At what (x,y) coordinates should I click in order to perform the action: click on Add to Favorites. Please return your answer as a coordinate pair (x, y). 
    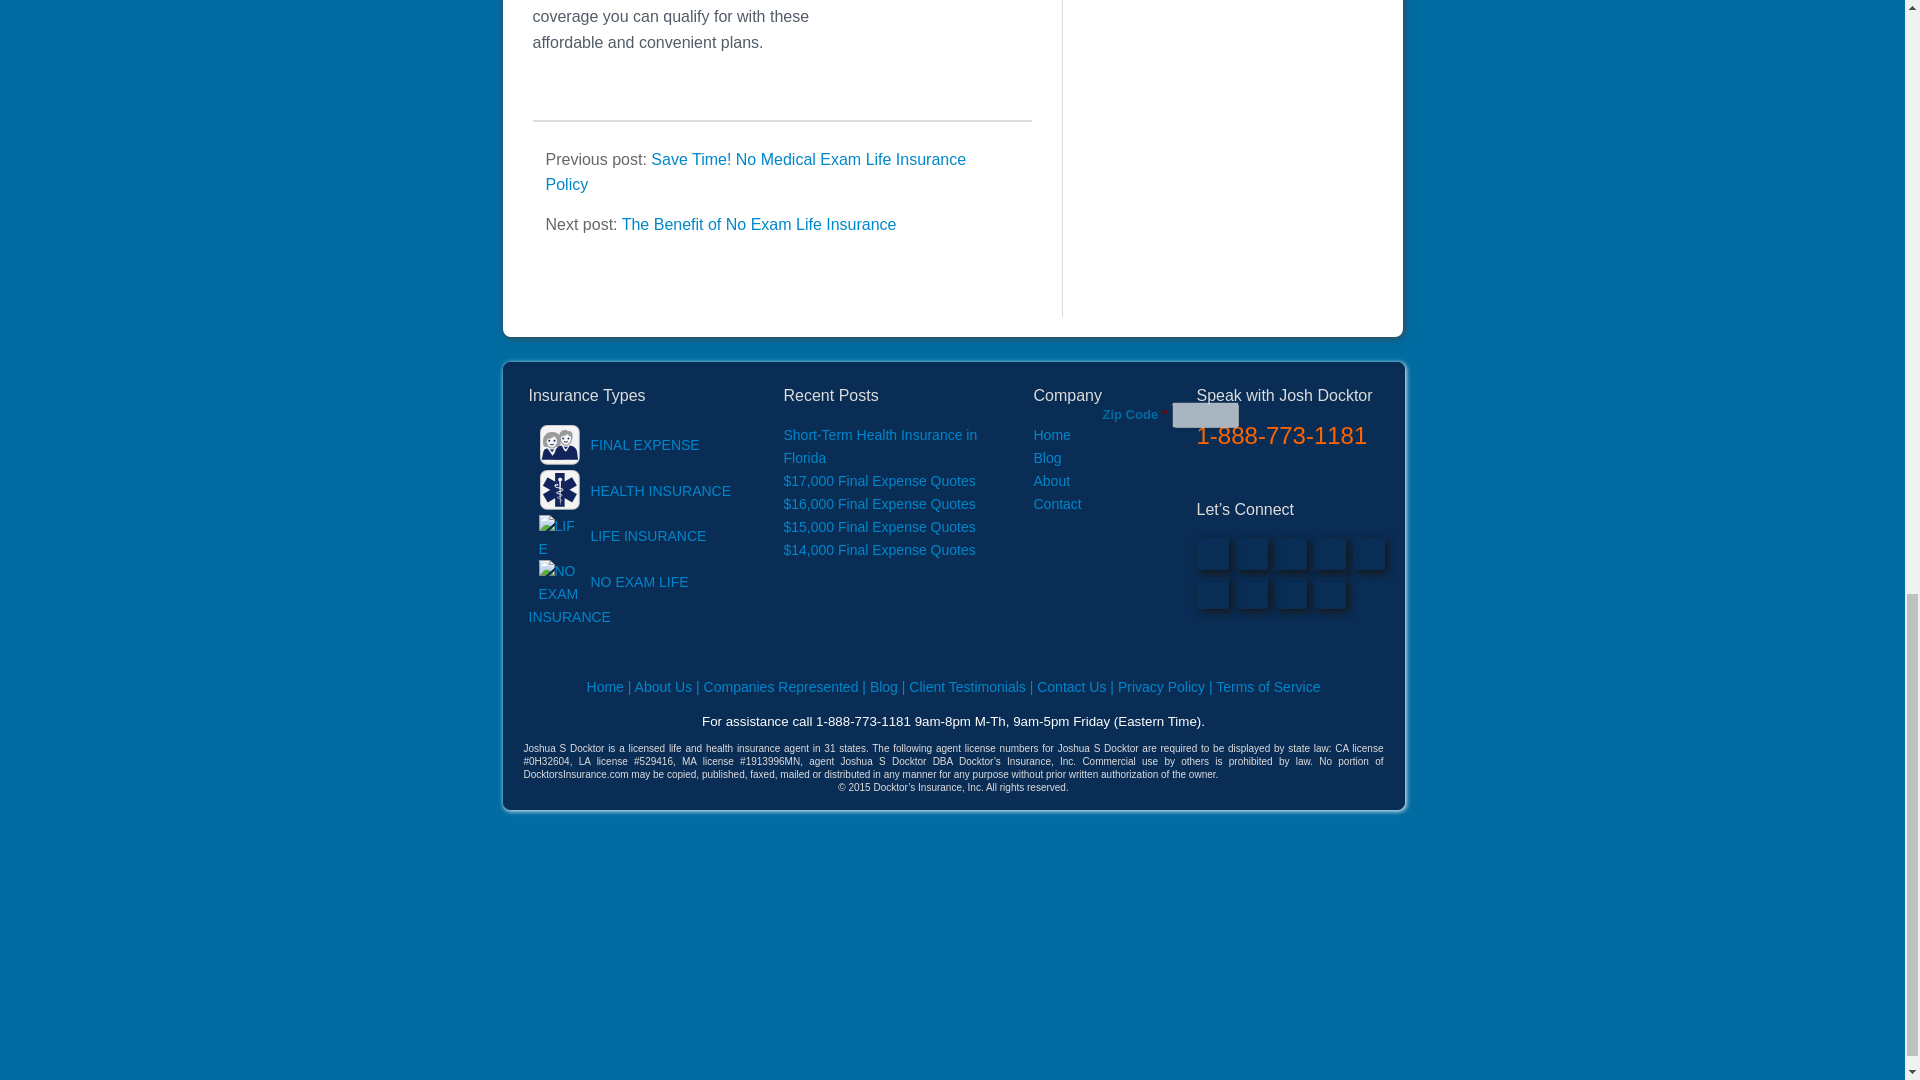
    Looking at the image, I should click on (1290, 592).